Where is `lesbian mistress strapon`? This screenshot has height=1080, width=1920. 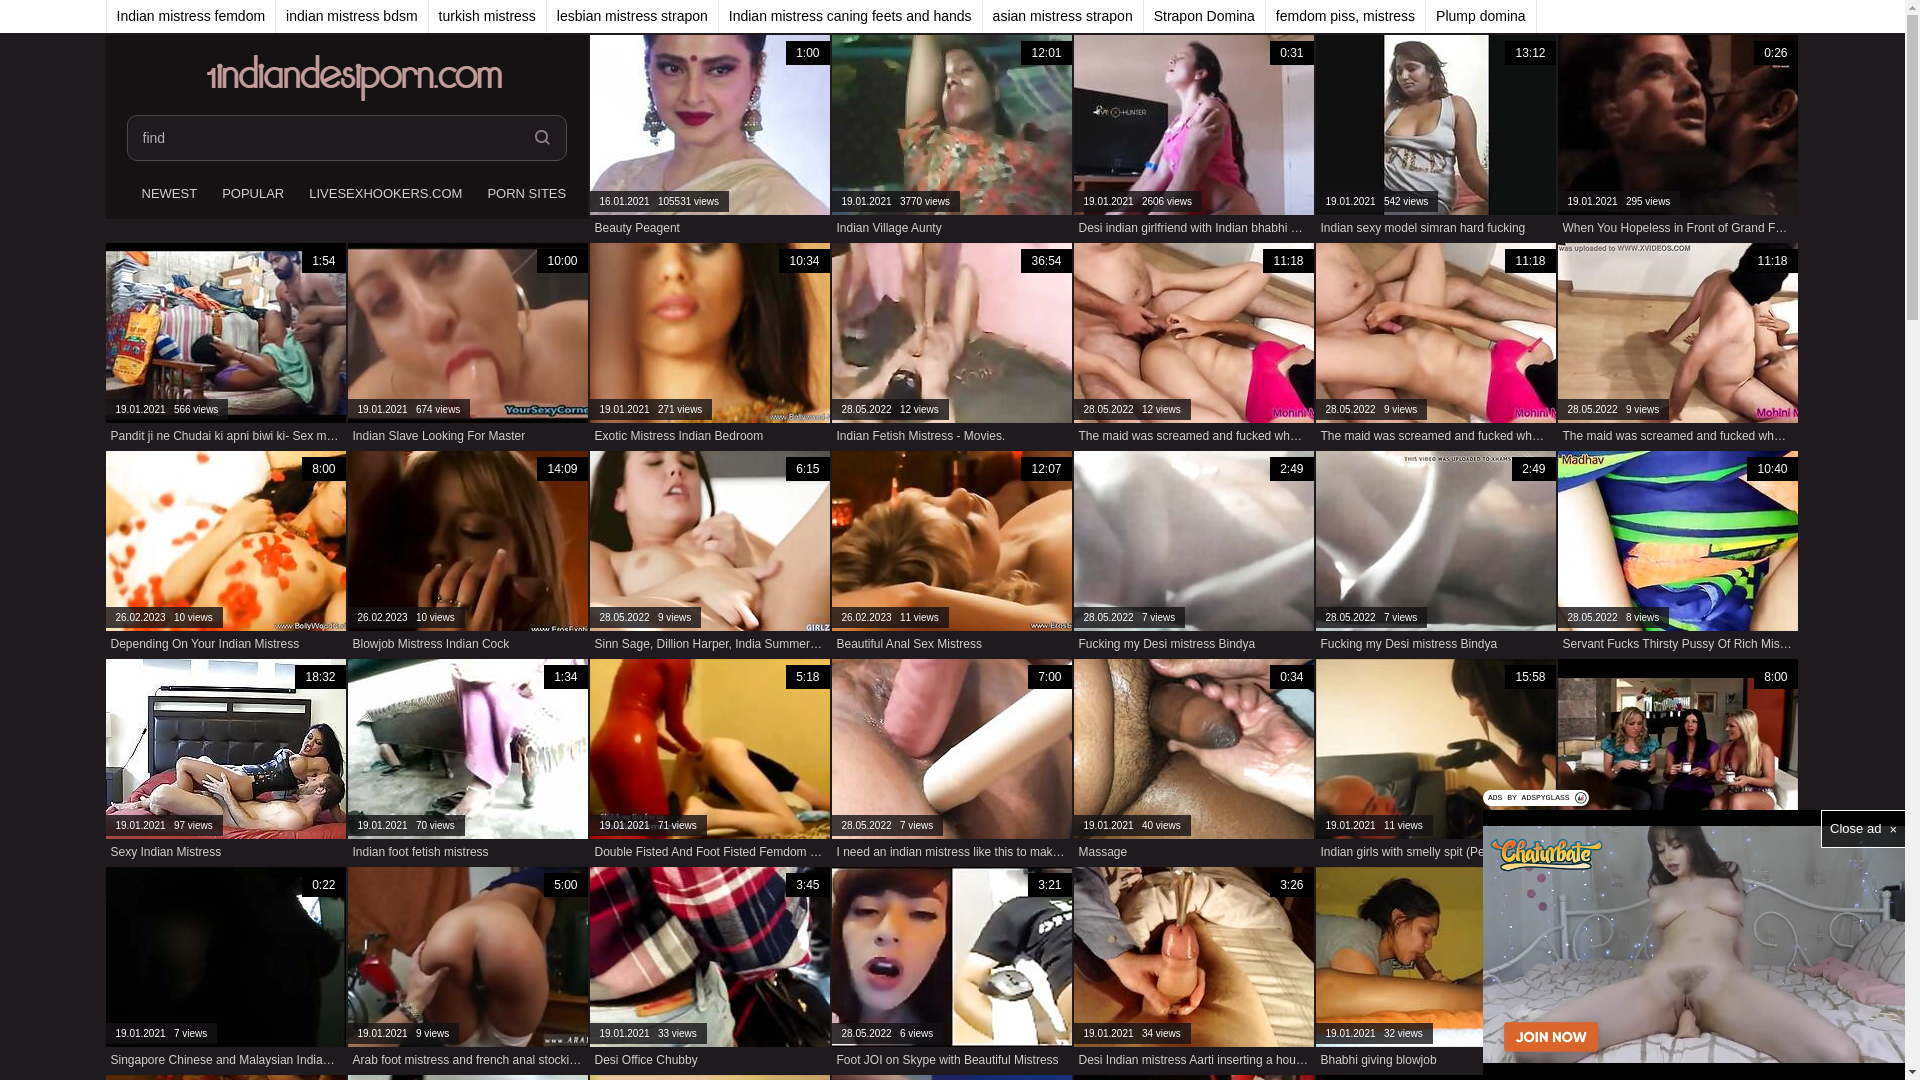
lesbian mistress strapon is located at coordinates (633, 16).